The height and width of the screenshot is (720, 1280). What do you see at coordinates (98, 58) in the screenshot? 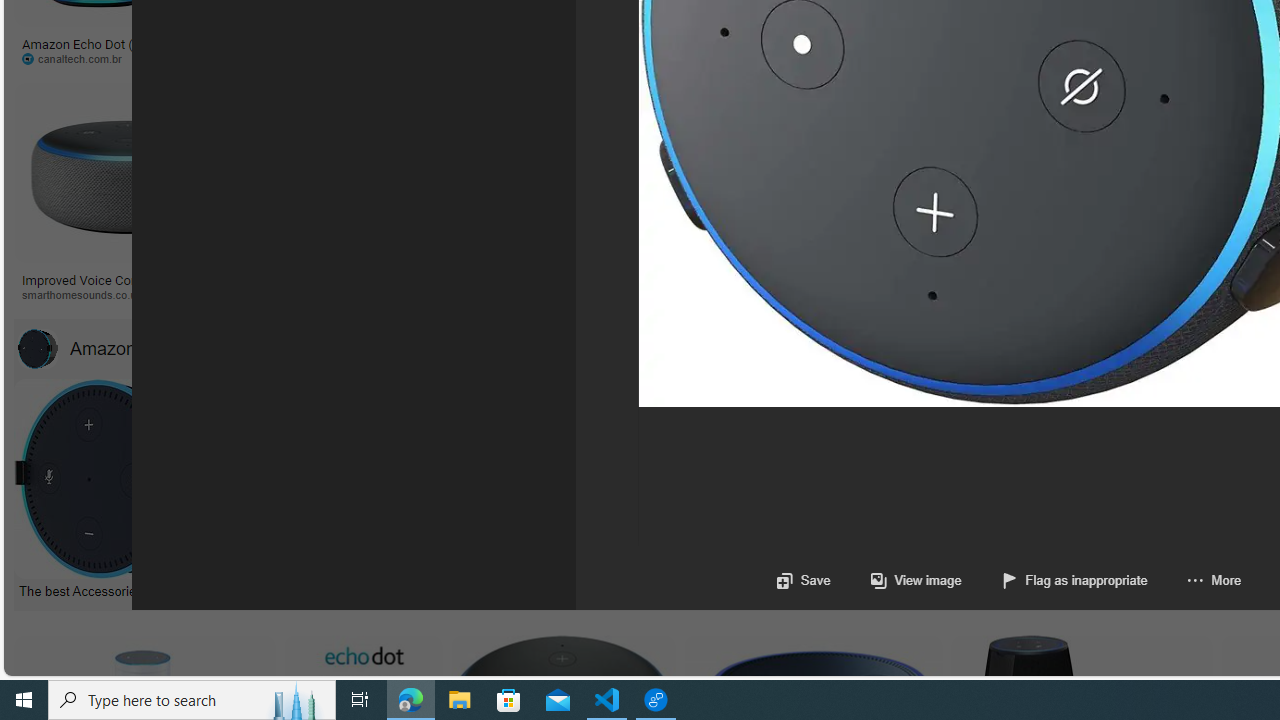
I see `canaltech.com.br` at bounding box center [98, 58].